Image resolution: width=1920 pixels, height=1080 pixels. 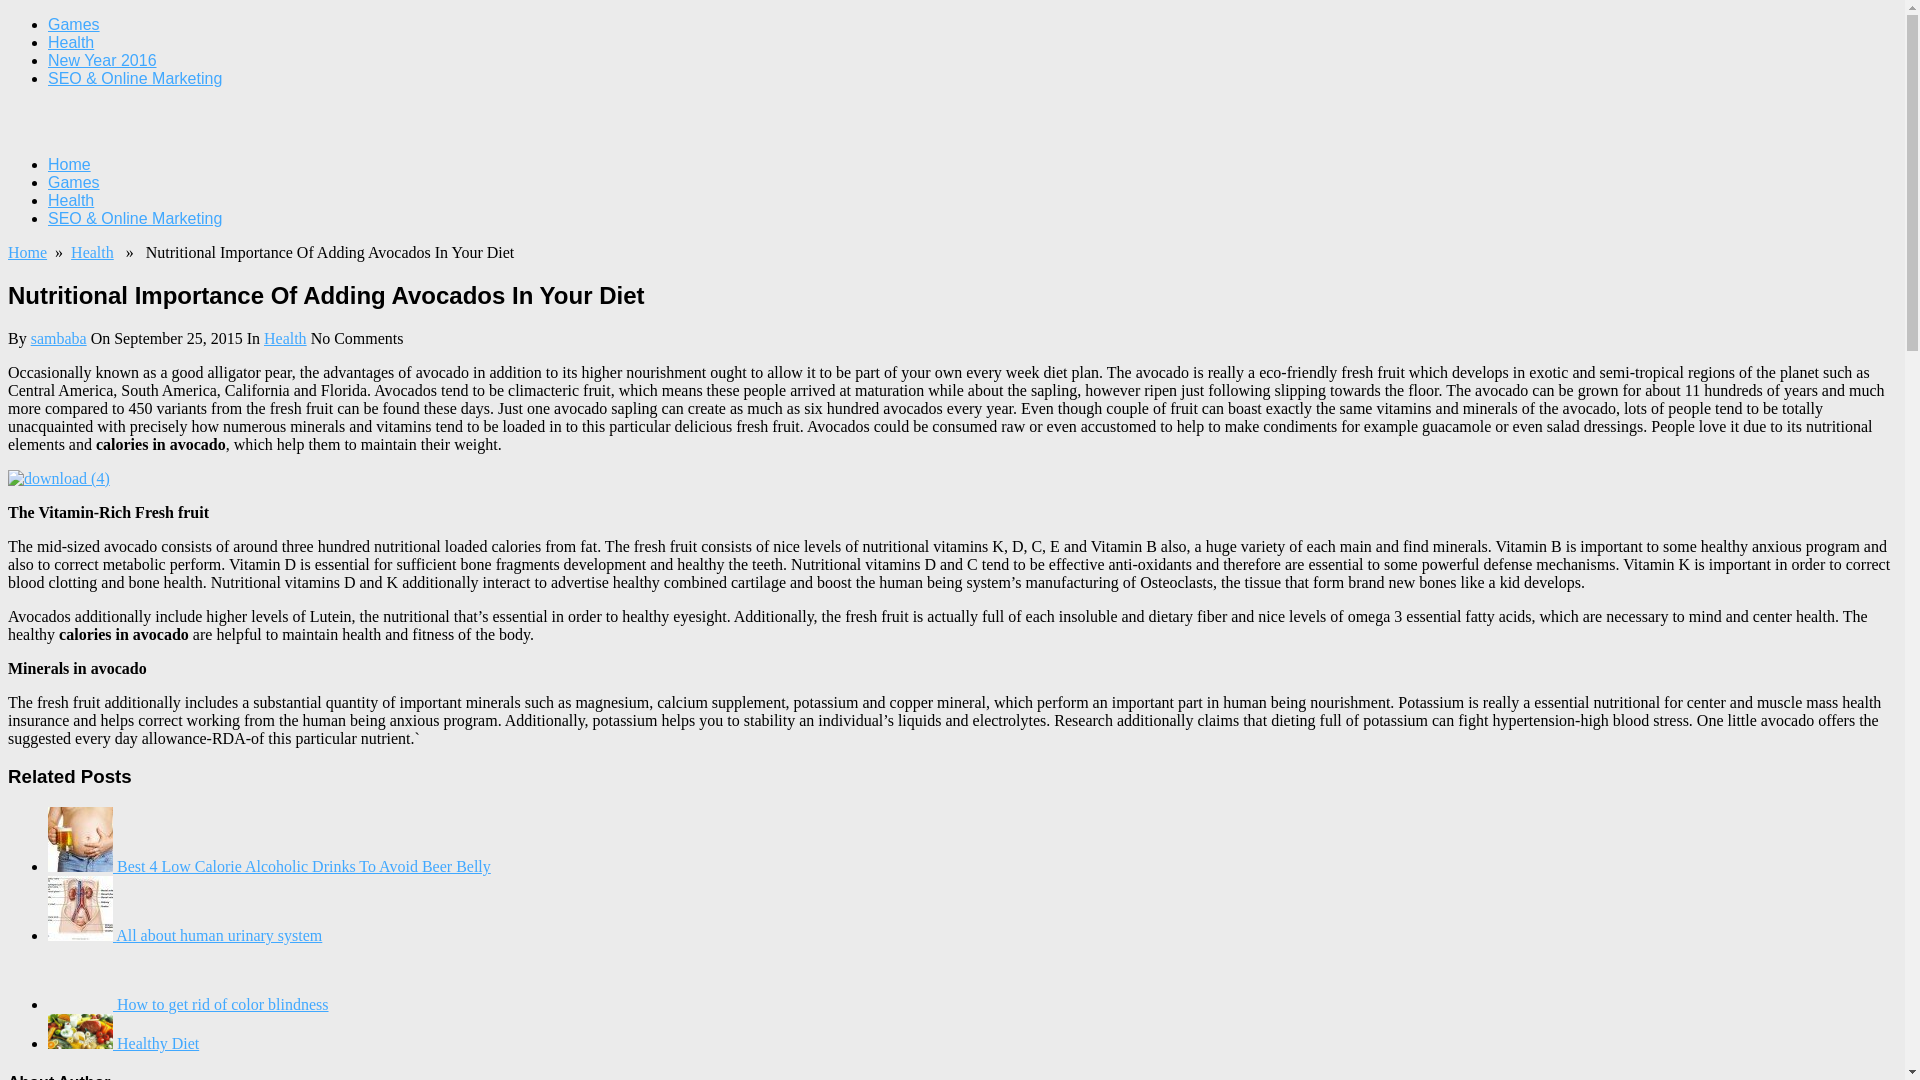 What do you see at coordinates (270, 866) in the screenshot?
I see `Best 4 Low Calorie Alcoholic Drinks To Avoid Beer Belly` at bounding box center [270, 866].